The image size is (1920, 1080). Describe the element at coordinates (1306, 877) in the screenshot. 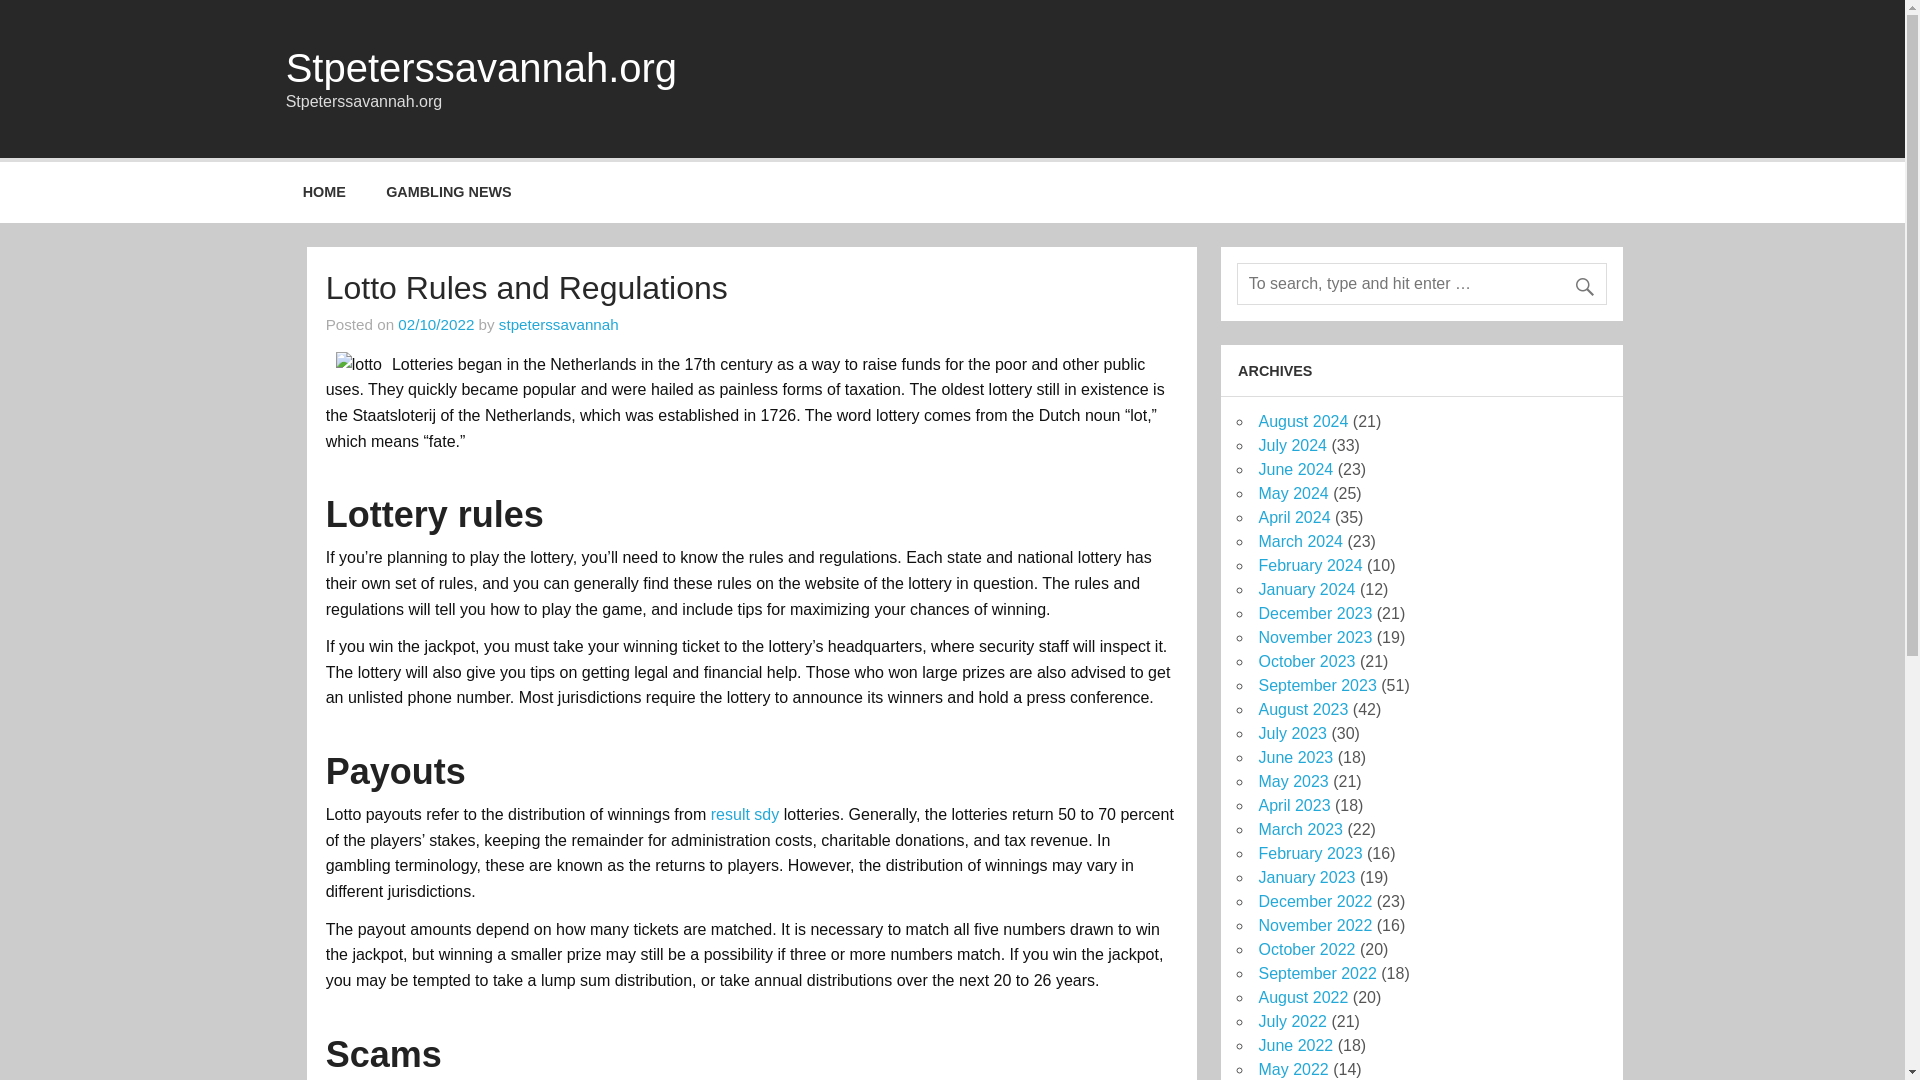

I see `January 2023` at that location.